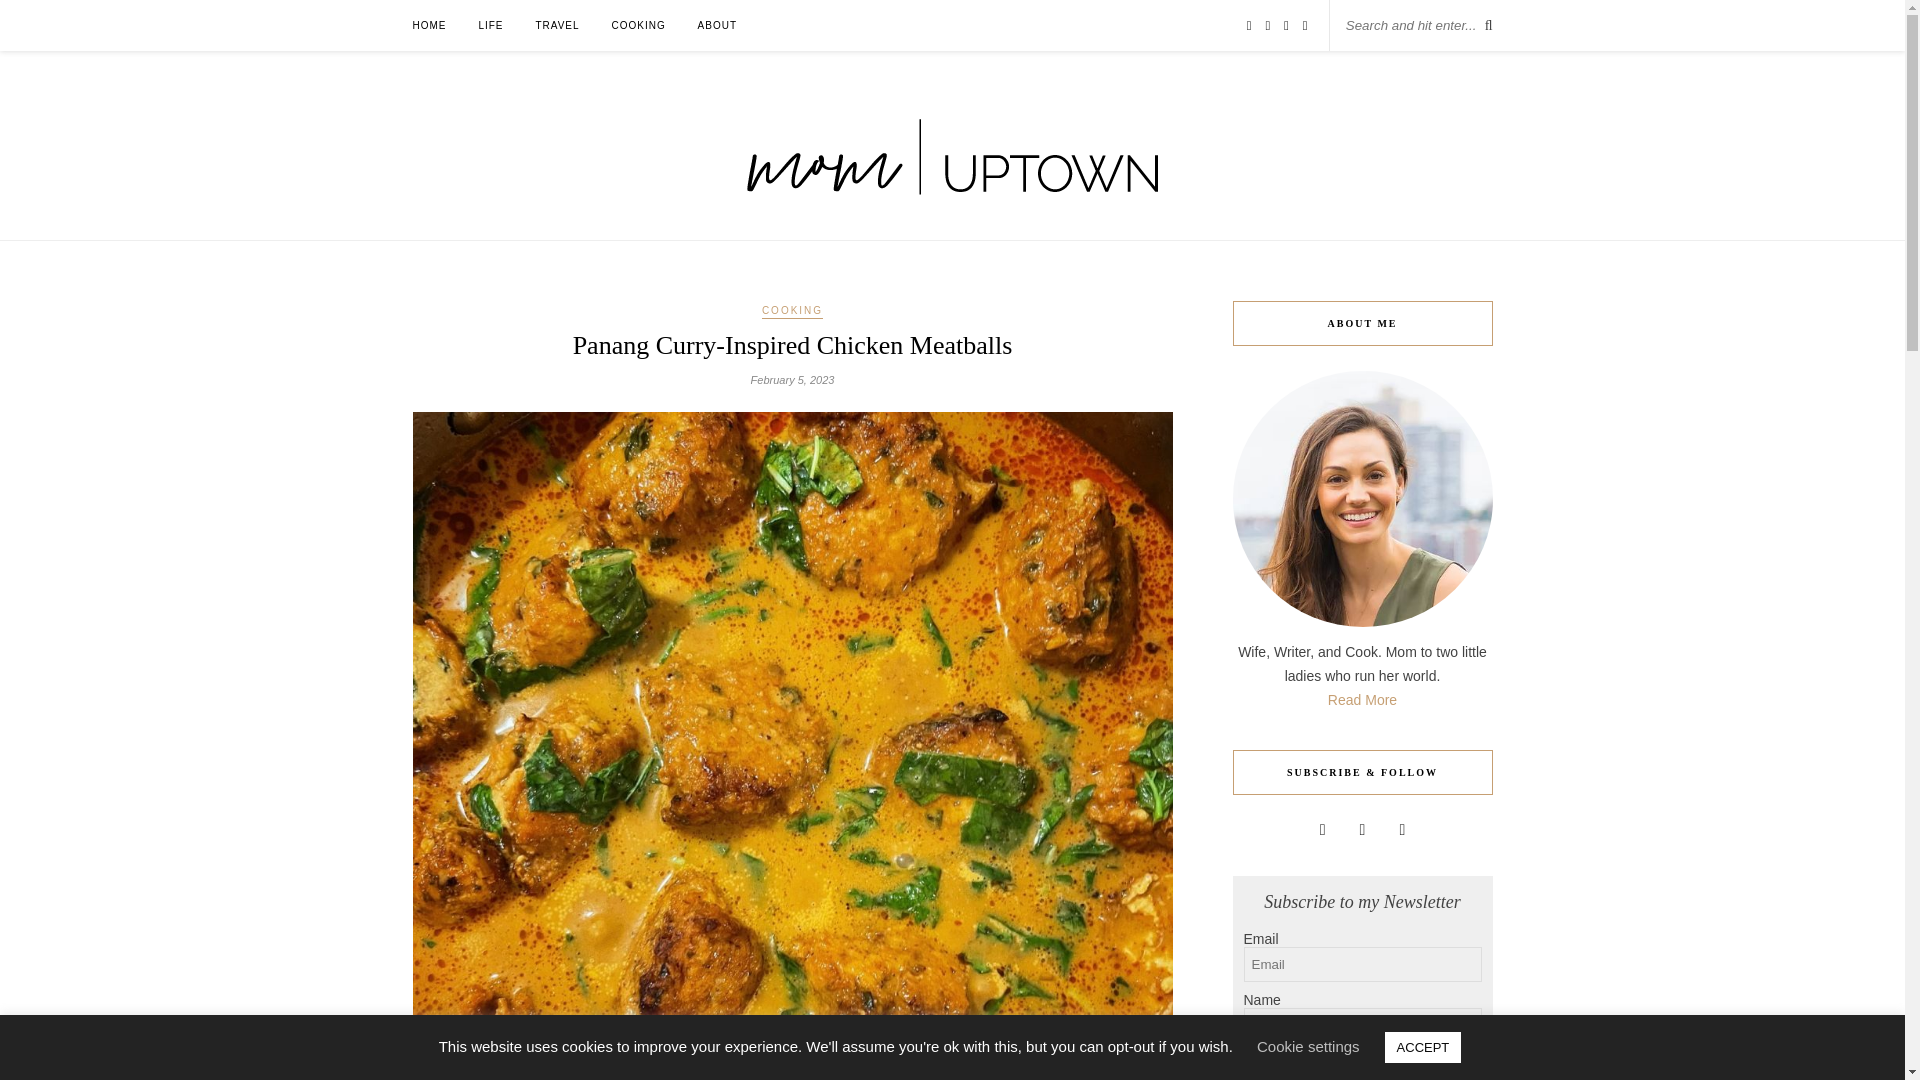  I want to click on COOKING, so click(792, 311).